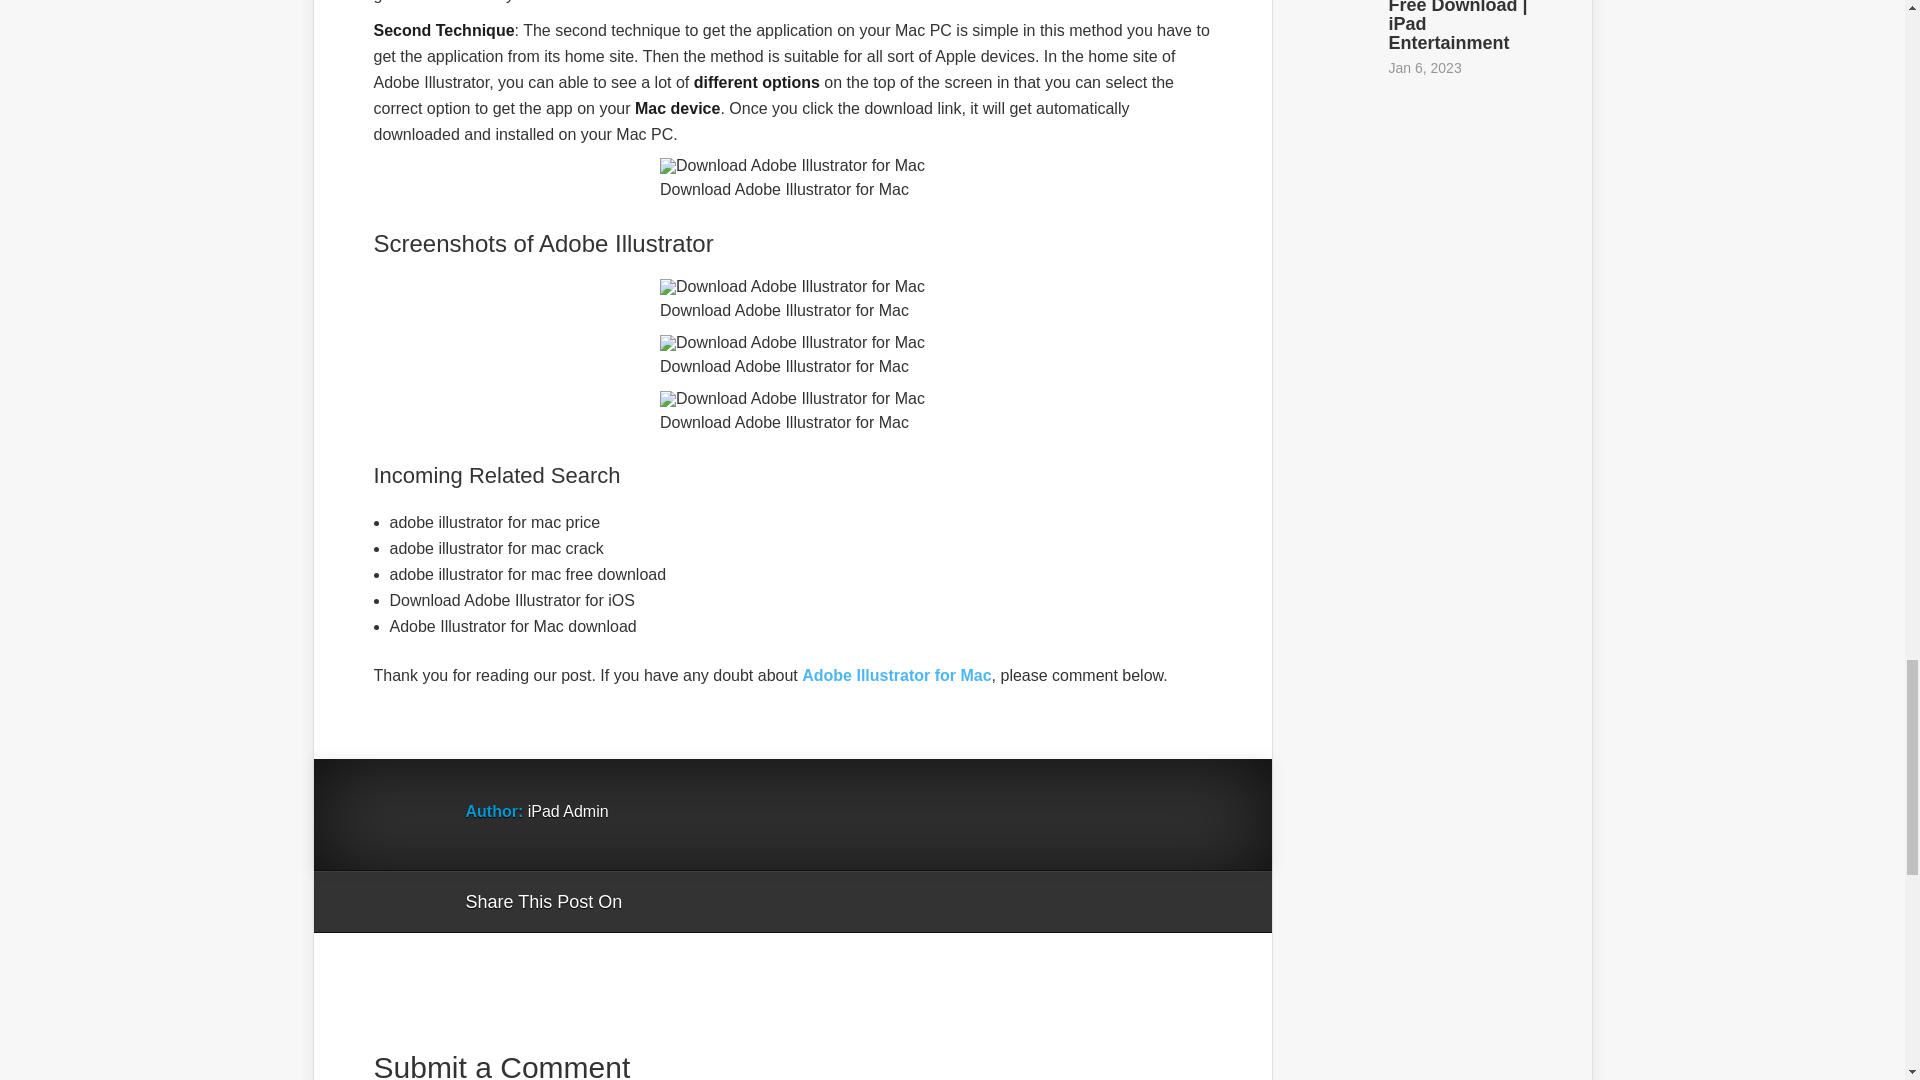 The width and height of the screenshot is (1920, 1080). Describe the element at coordinates (896, 675) in the screenshot. I see `Adobe Illustrator for Mac` at that location.